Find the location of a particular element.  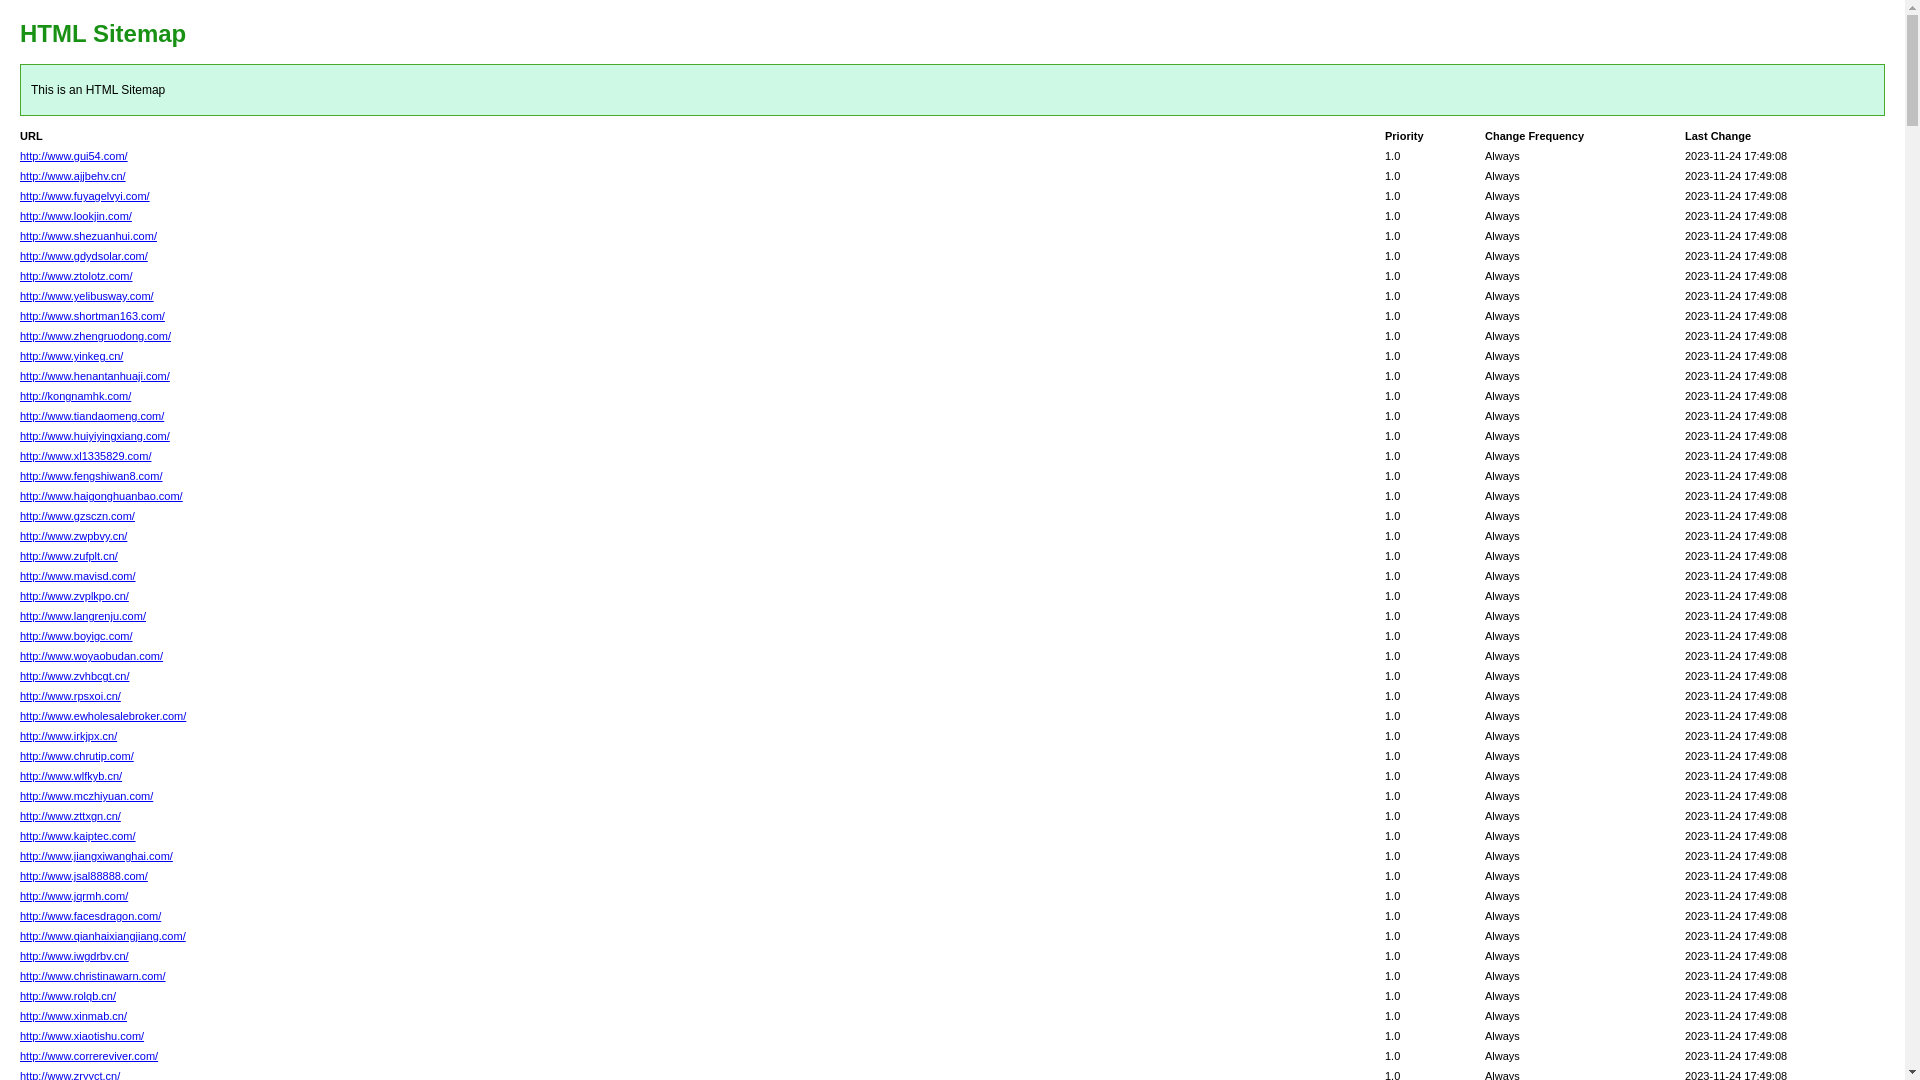

http://www.zttxgn.cn/ is located at coordinates (70, 816).